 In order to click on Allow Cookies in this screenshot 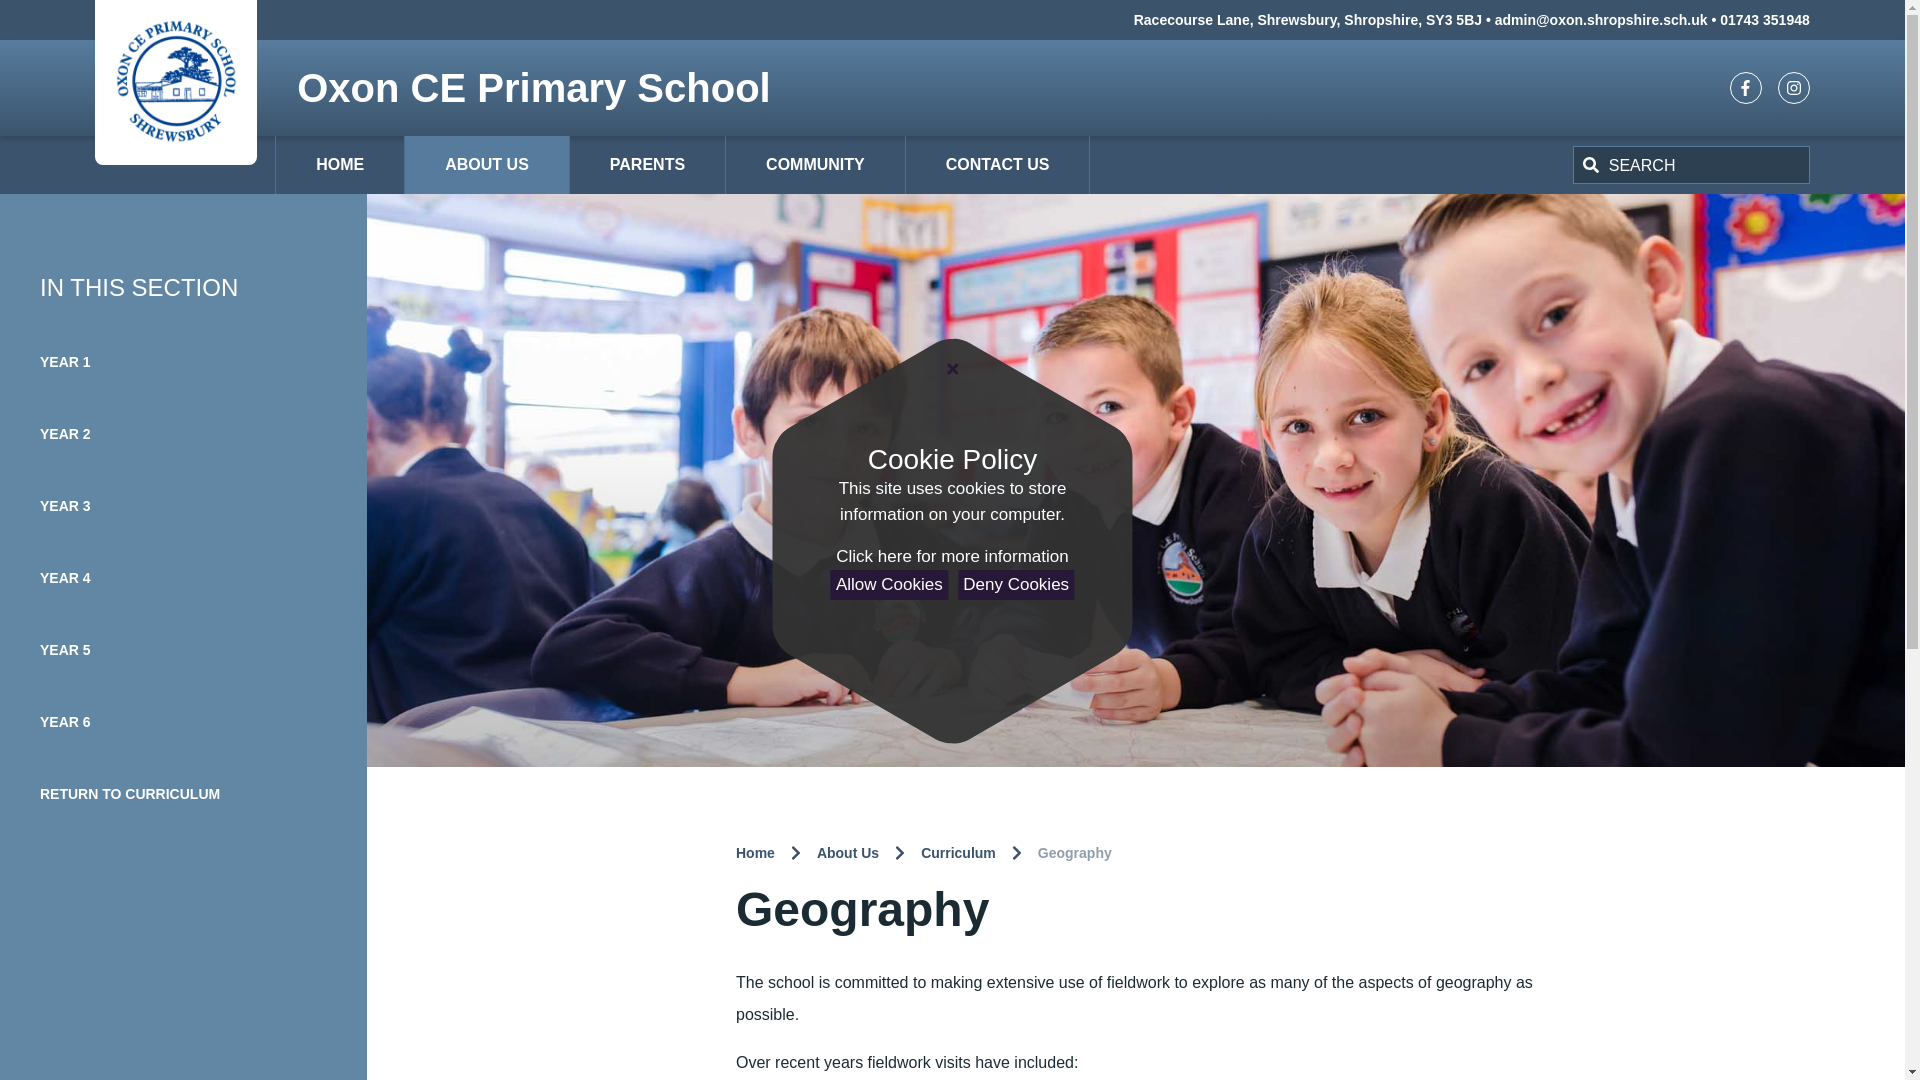, I will do `click(890, 585)`.